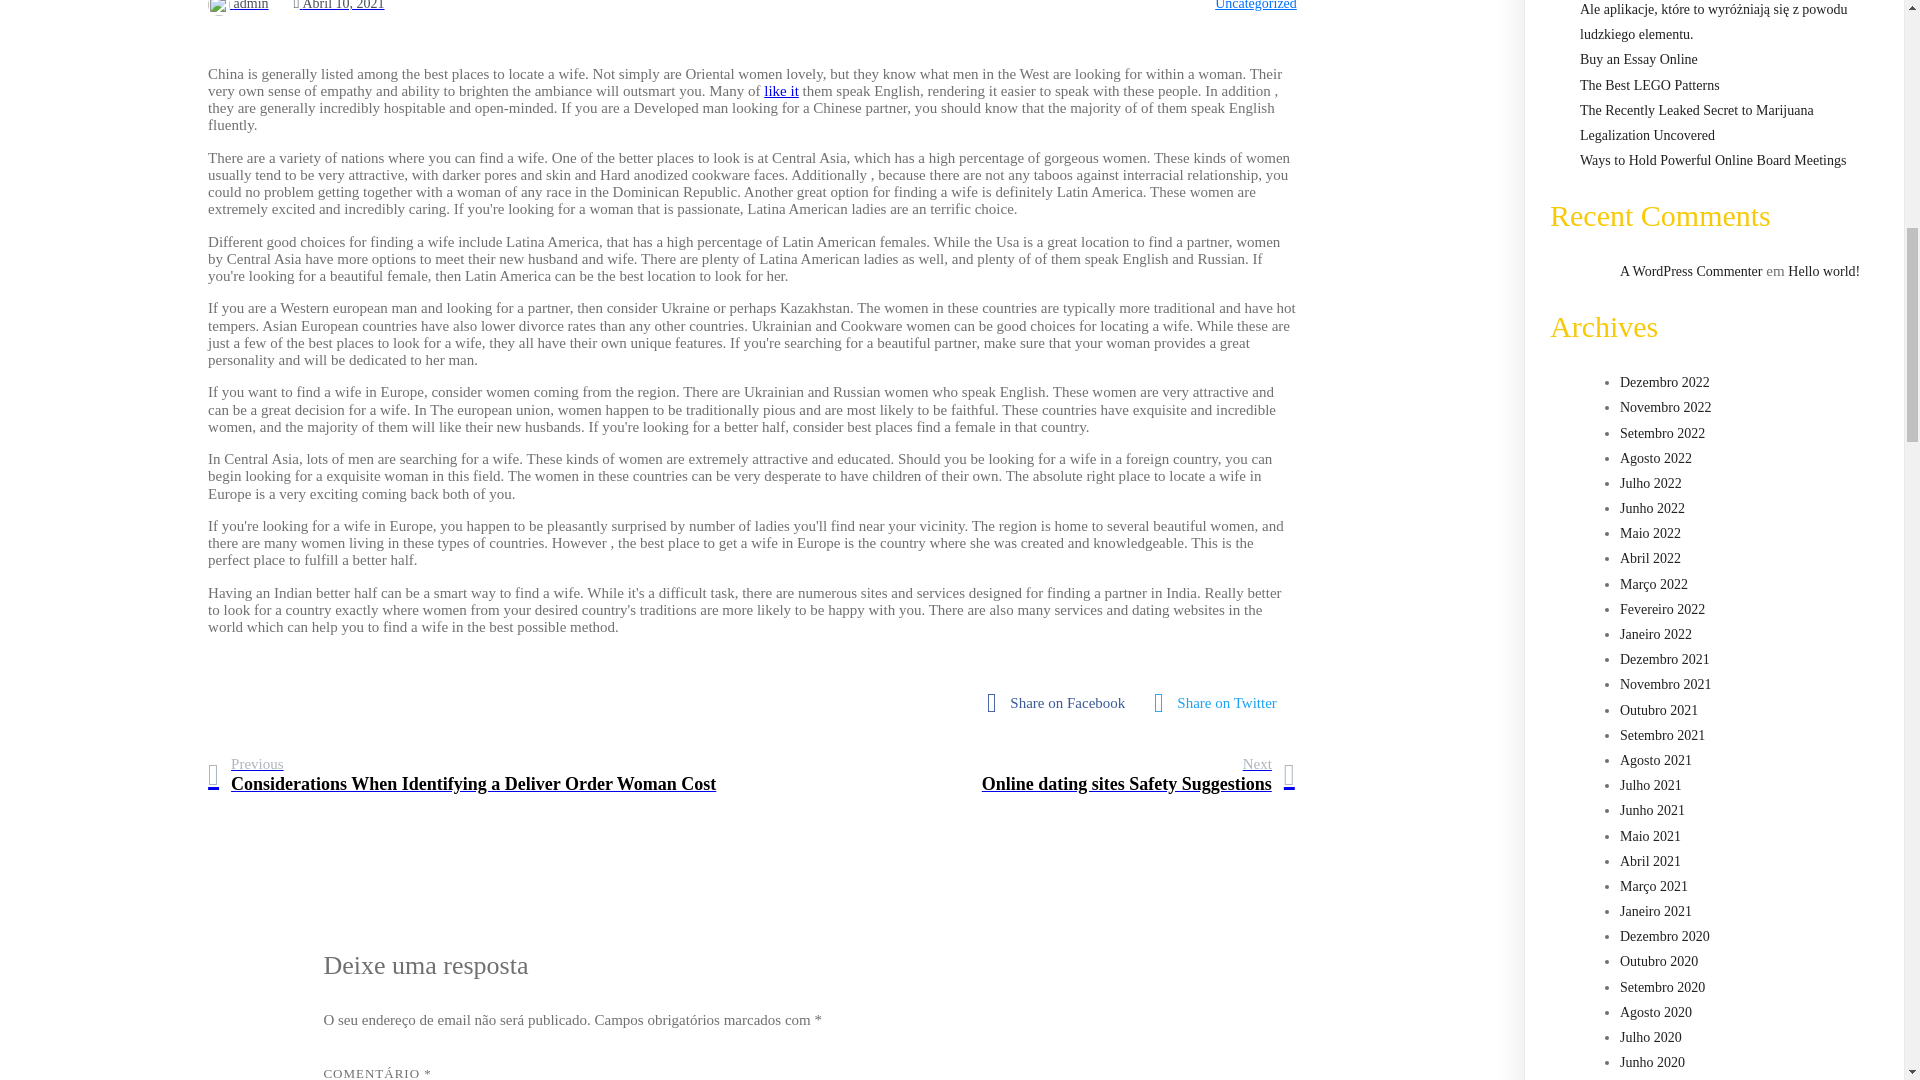 This screenshot has width=1920, height=1080. Describe the element at coordinates (238, 5) in the screenshot. I see `admin` at that location.